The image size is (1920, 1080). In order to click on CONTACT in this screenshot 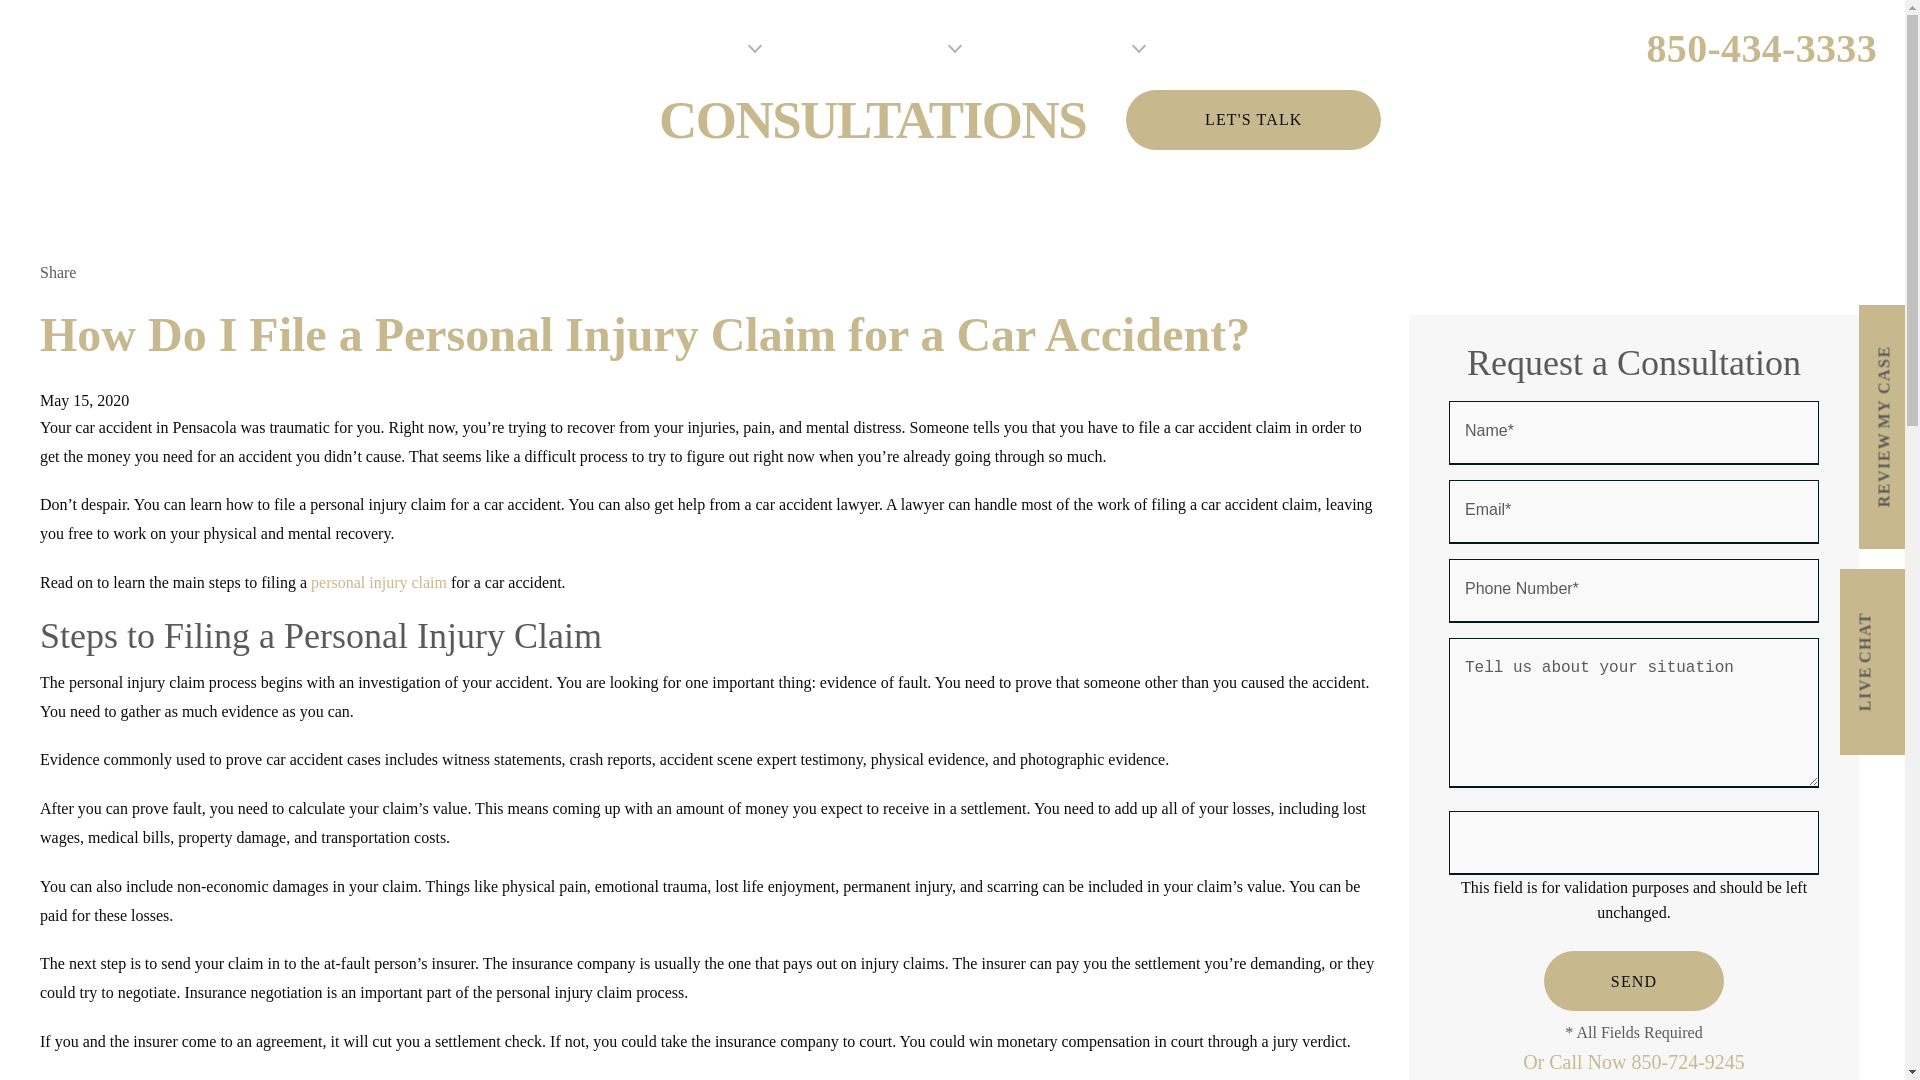, I will do `click(1478, 48)`.